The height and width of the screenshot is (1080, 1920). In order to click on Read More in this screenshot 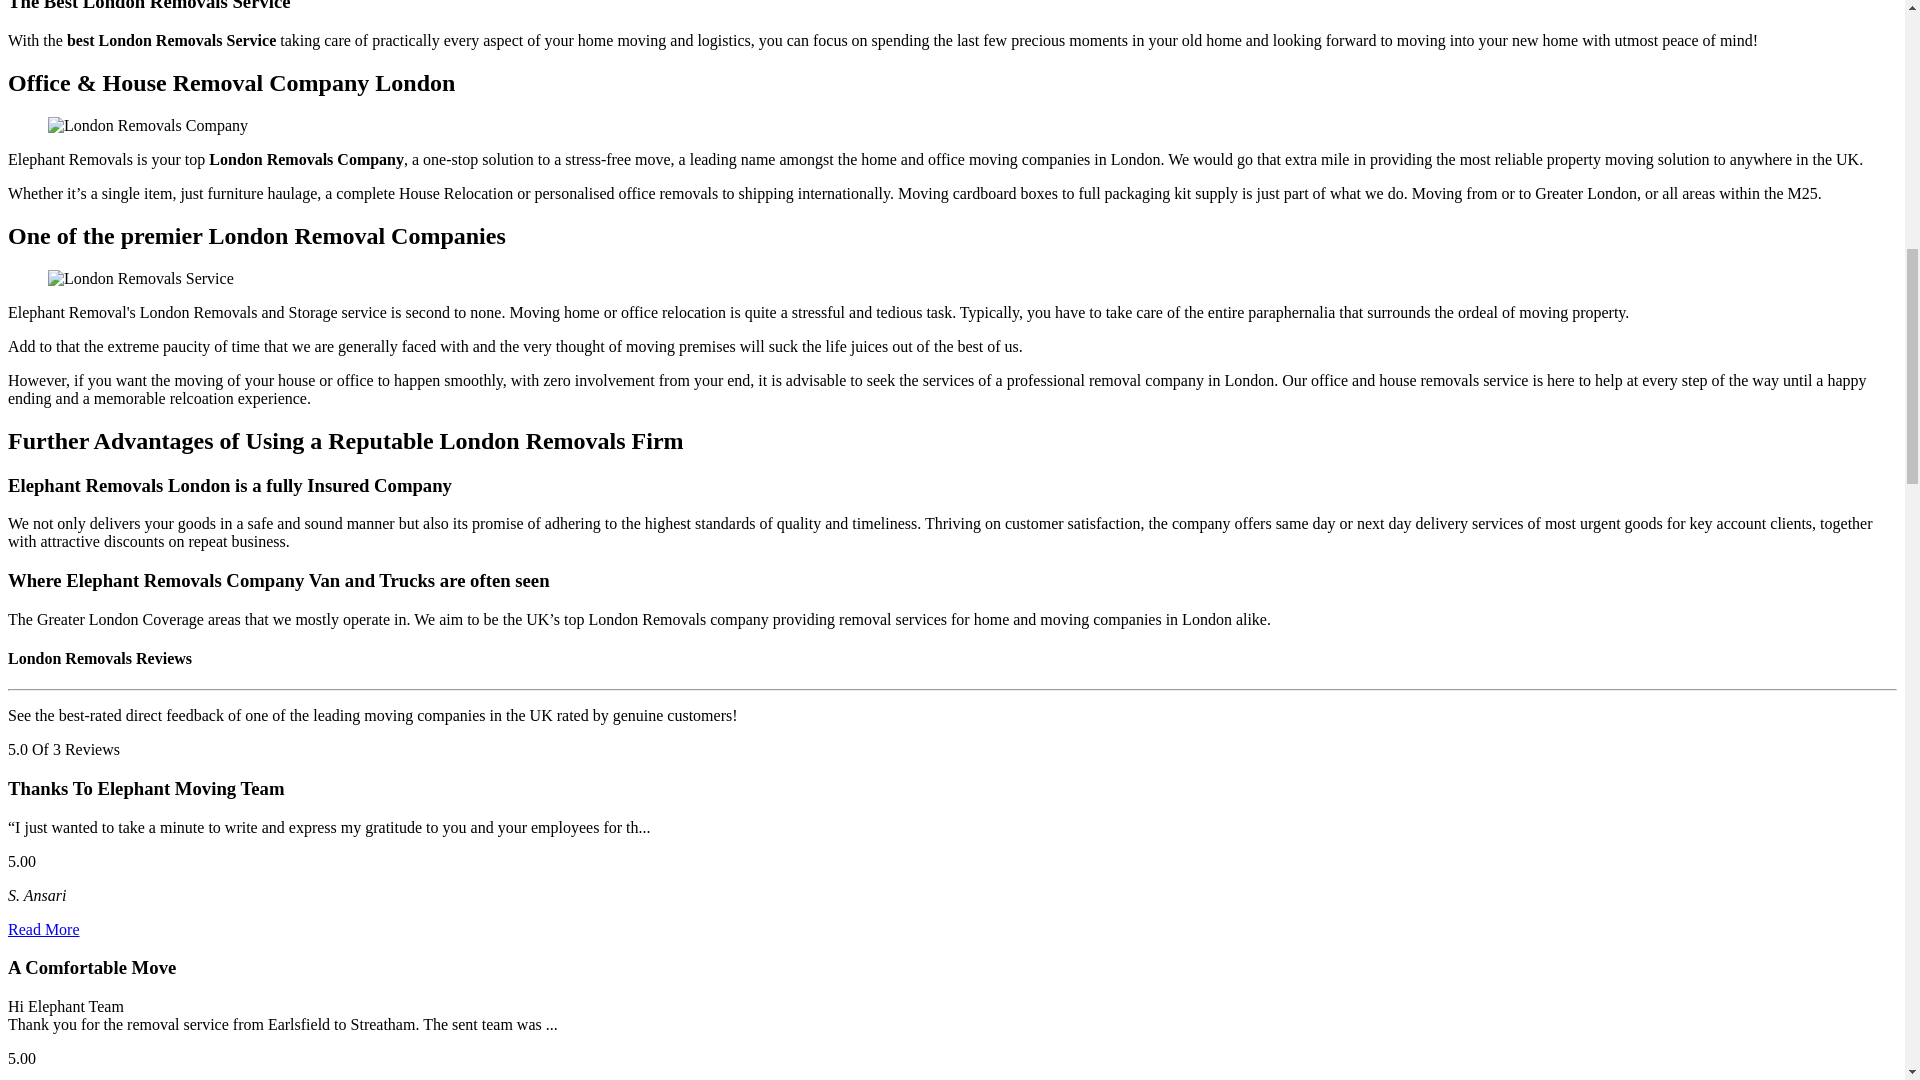, I will do `click(44, 930)`.